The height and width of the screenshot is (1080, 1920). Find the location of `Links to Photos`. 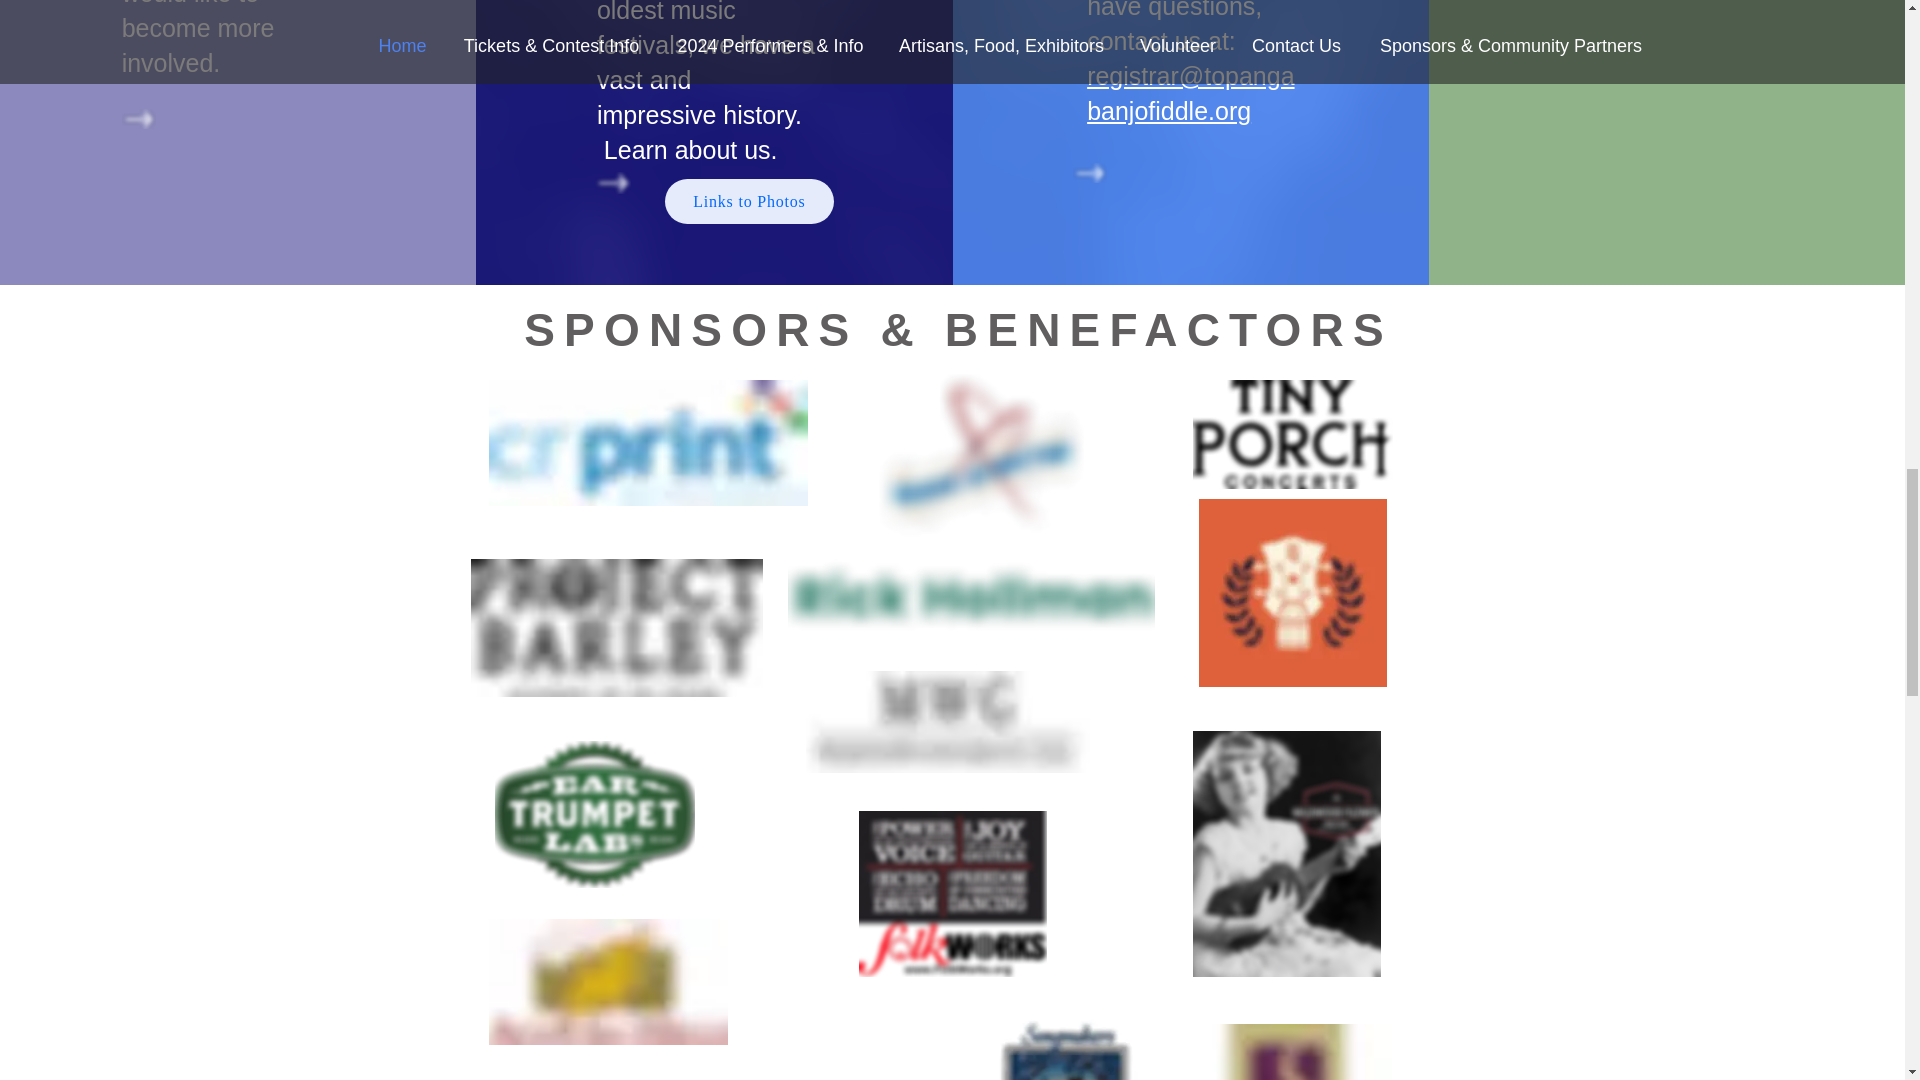

Links to Photos is located at coordinates (748, 201).